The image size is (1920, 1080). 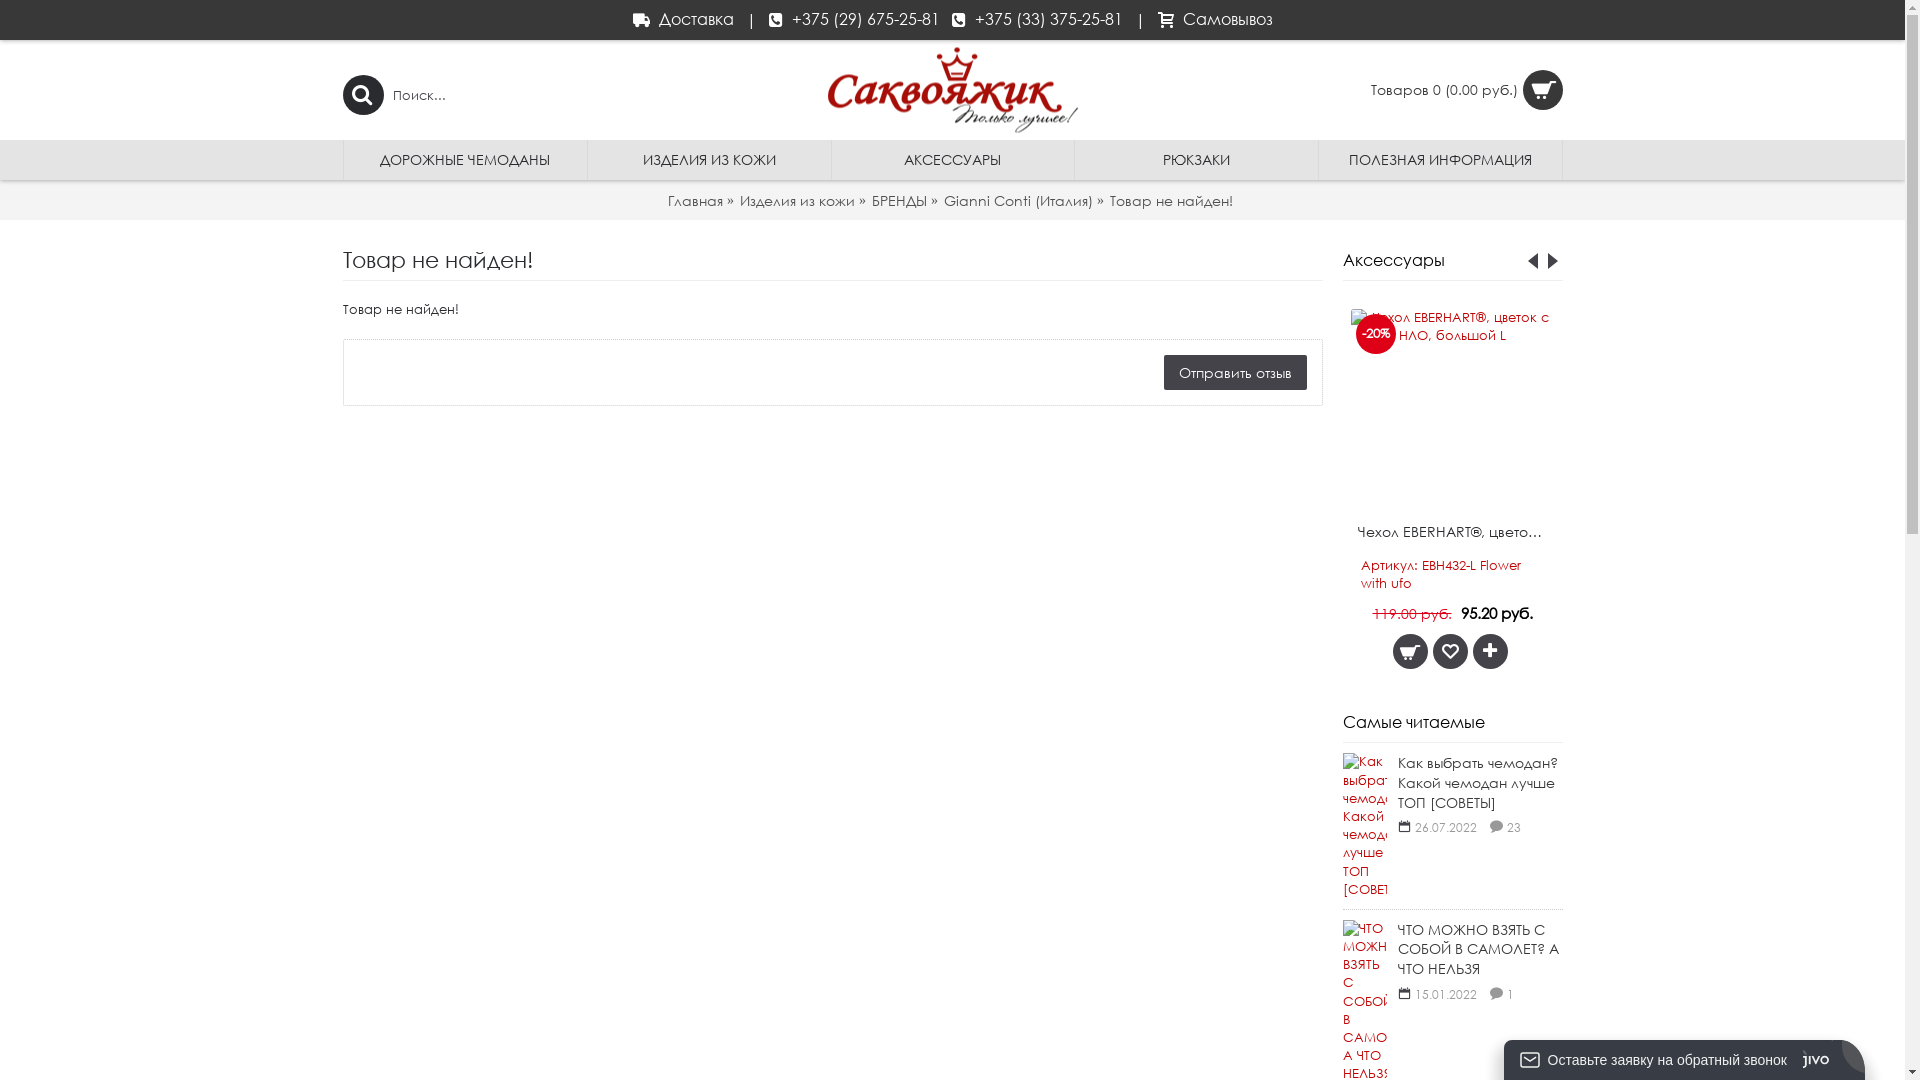 What do you see at coordinates (1038, 20) in the screenshot?
I see `+375 (33) 375-25-81` at bounding box center [1038, 20].